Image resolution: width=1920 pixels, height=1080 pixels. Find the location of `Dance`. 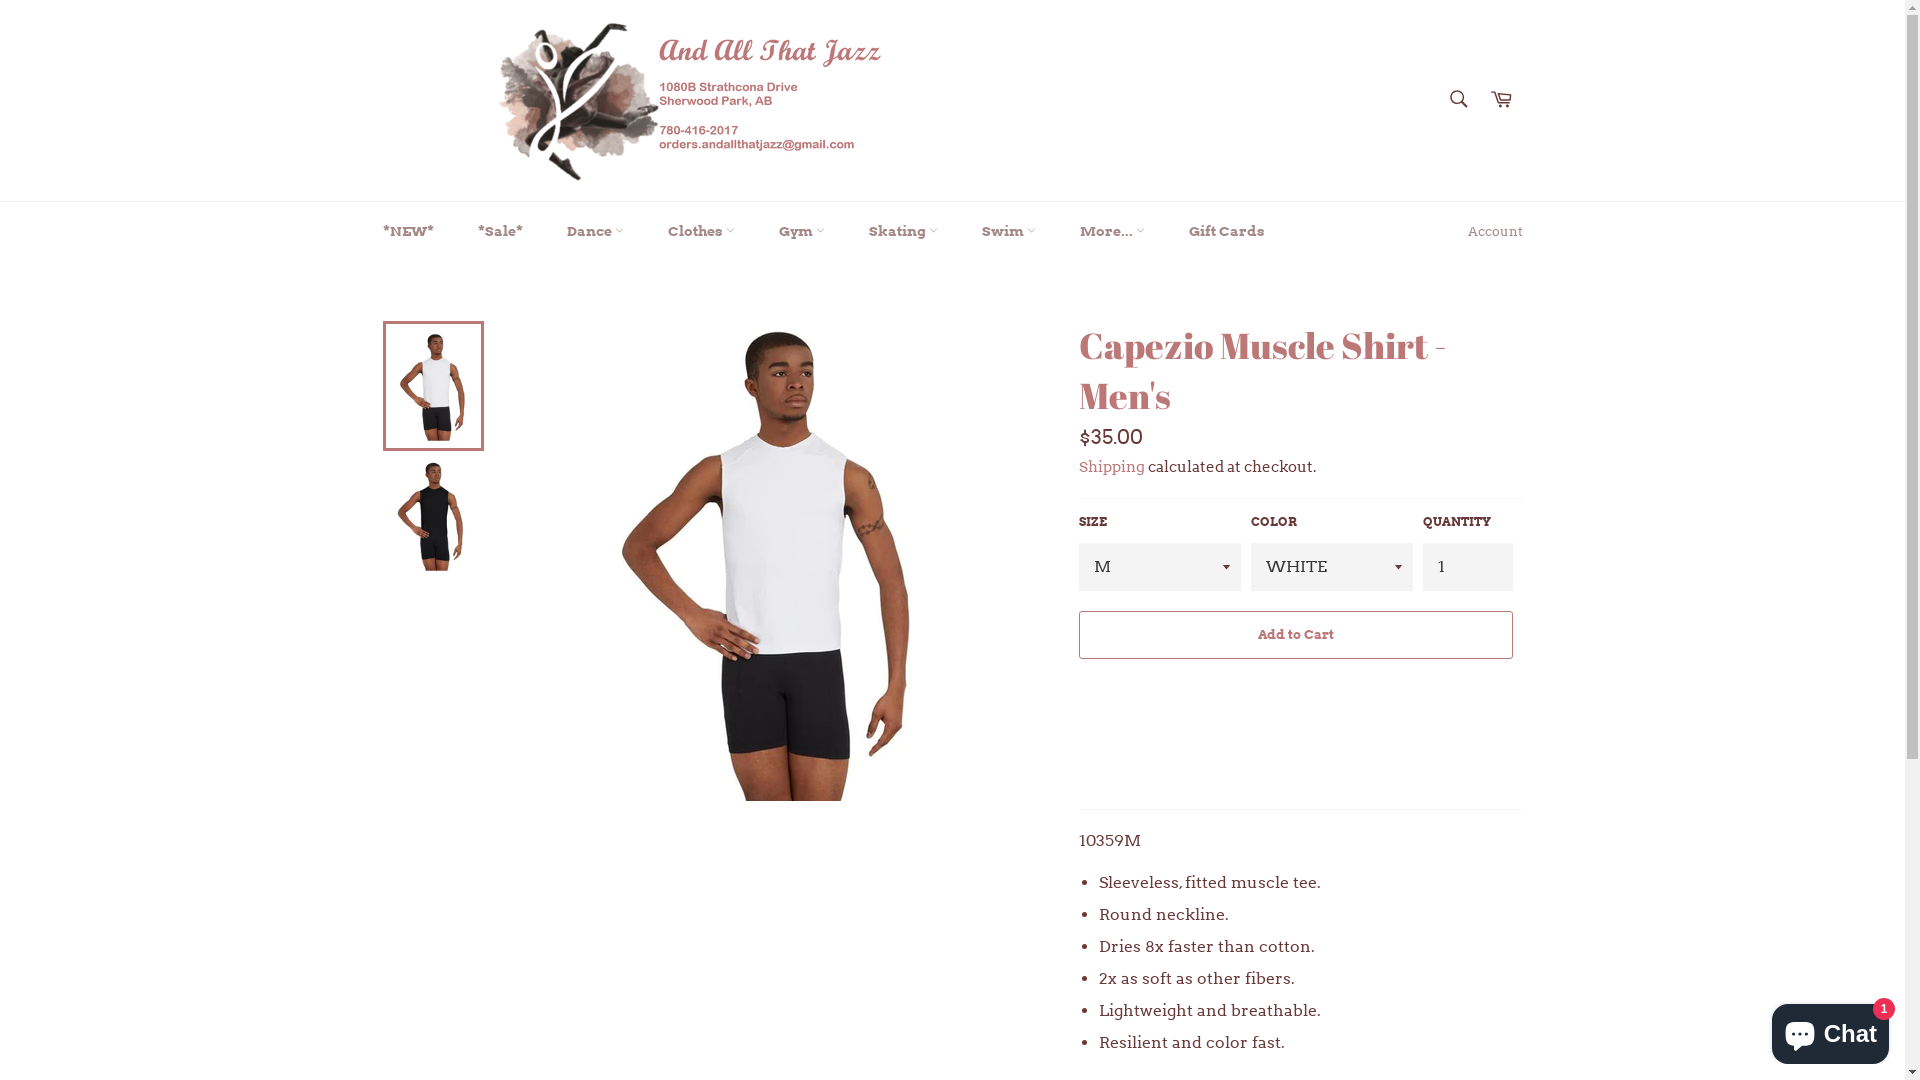

Dance is located at coordinates (594, 232).